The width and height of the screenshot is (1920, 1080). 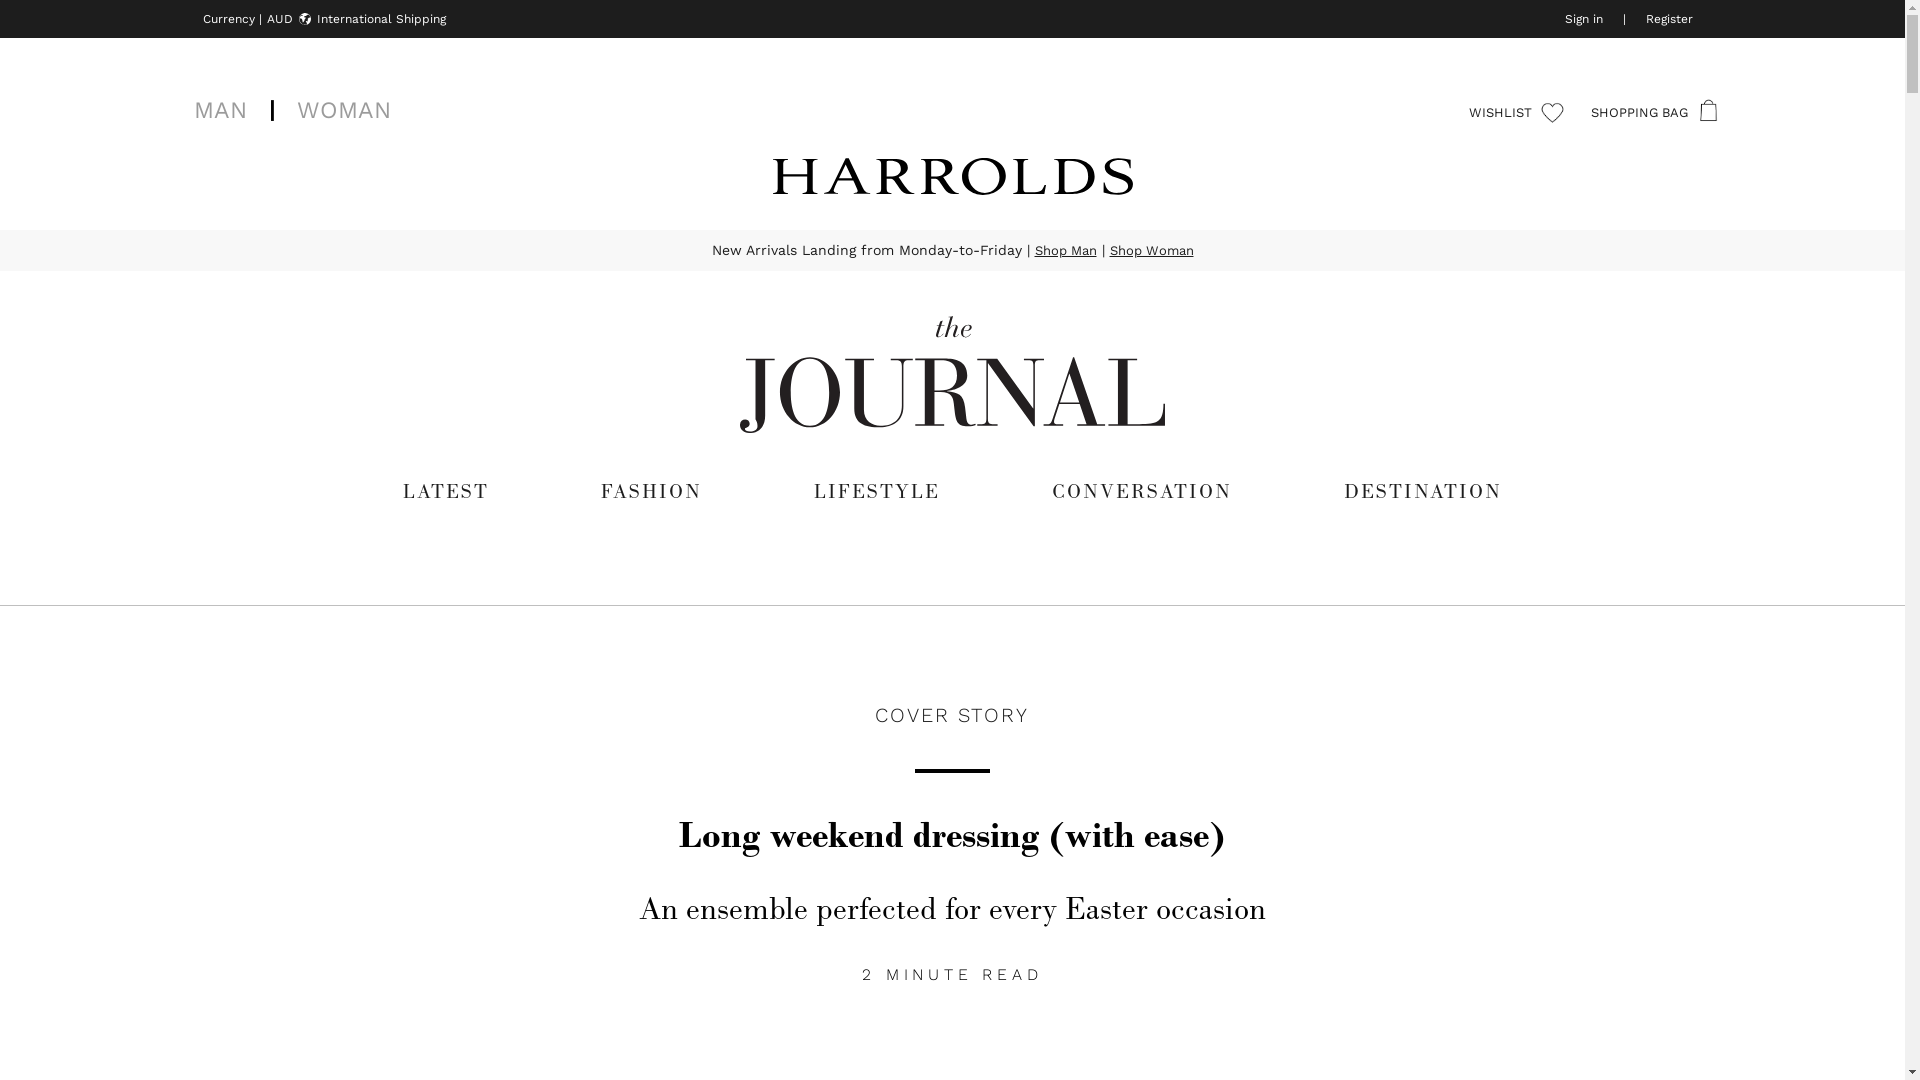 What do you see at coordinates (344, 110) in the screenshot?
I see `WOMAN` at bounding box center [344, 110].